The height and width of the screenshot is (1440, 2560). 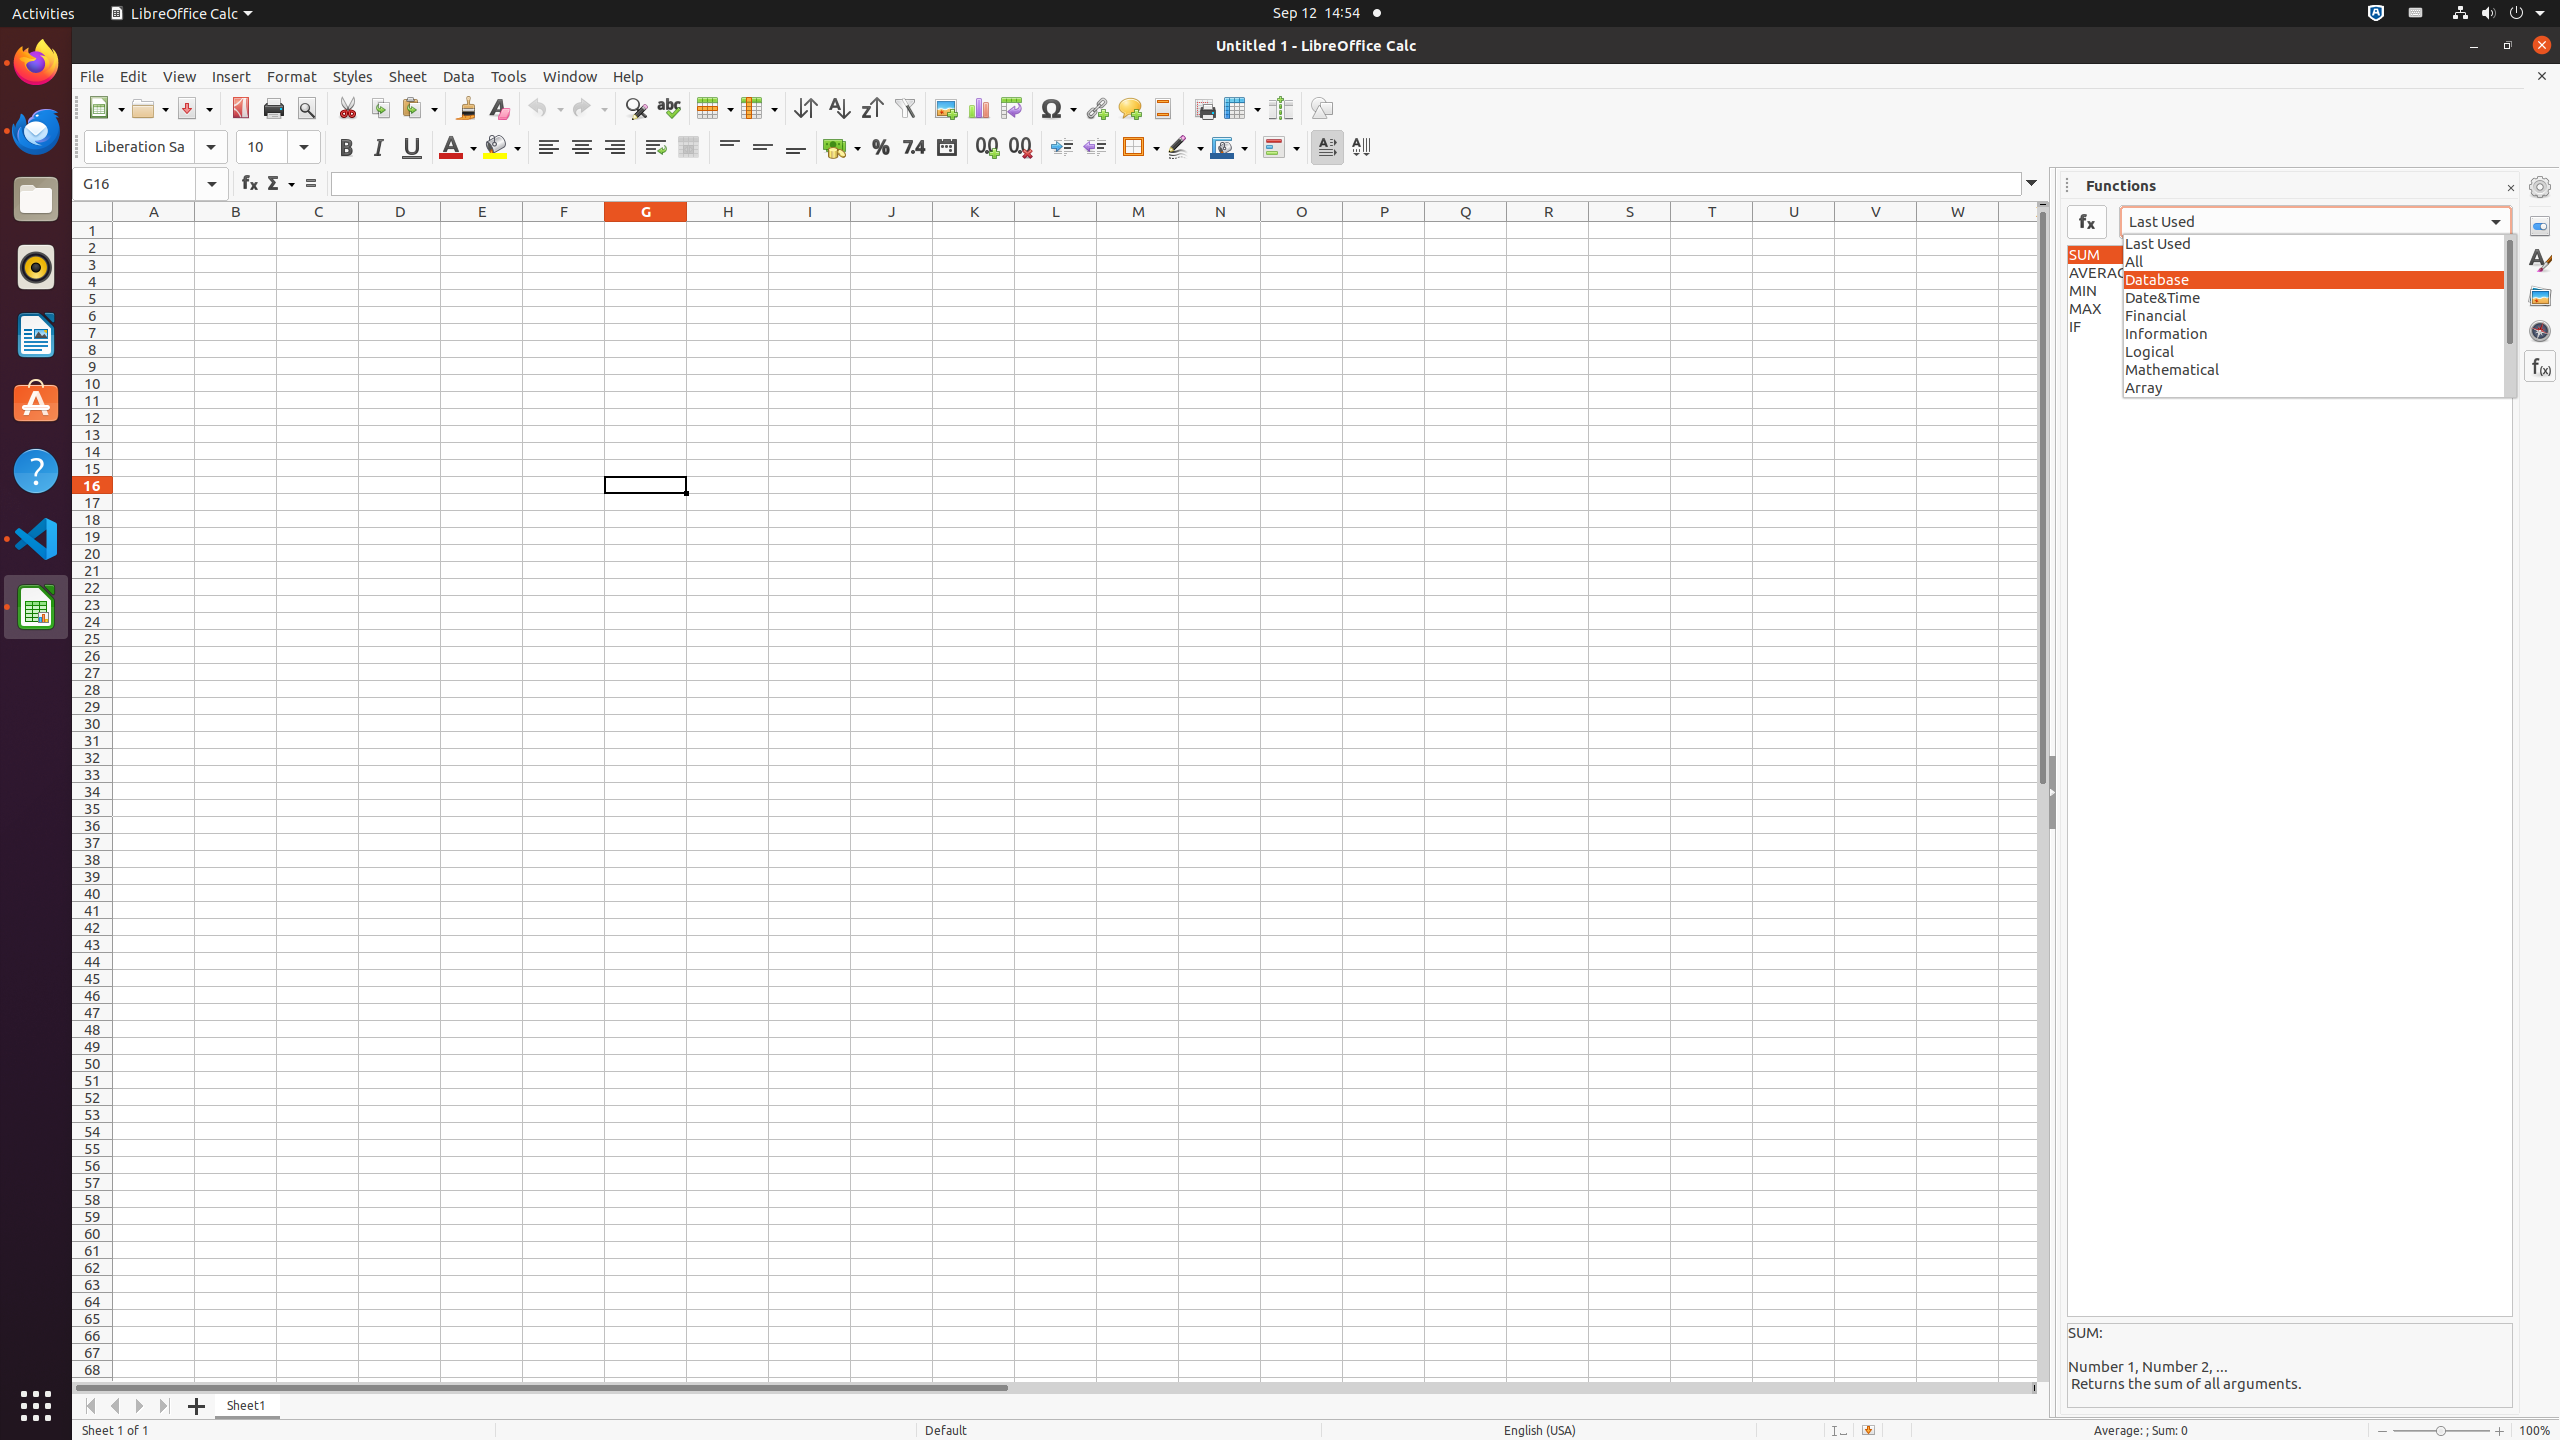 I want to click on Comment, so click(x=1130, y=108).